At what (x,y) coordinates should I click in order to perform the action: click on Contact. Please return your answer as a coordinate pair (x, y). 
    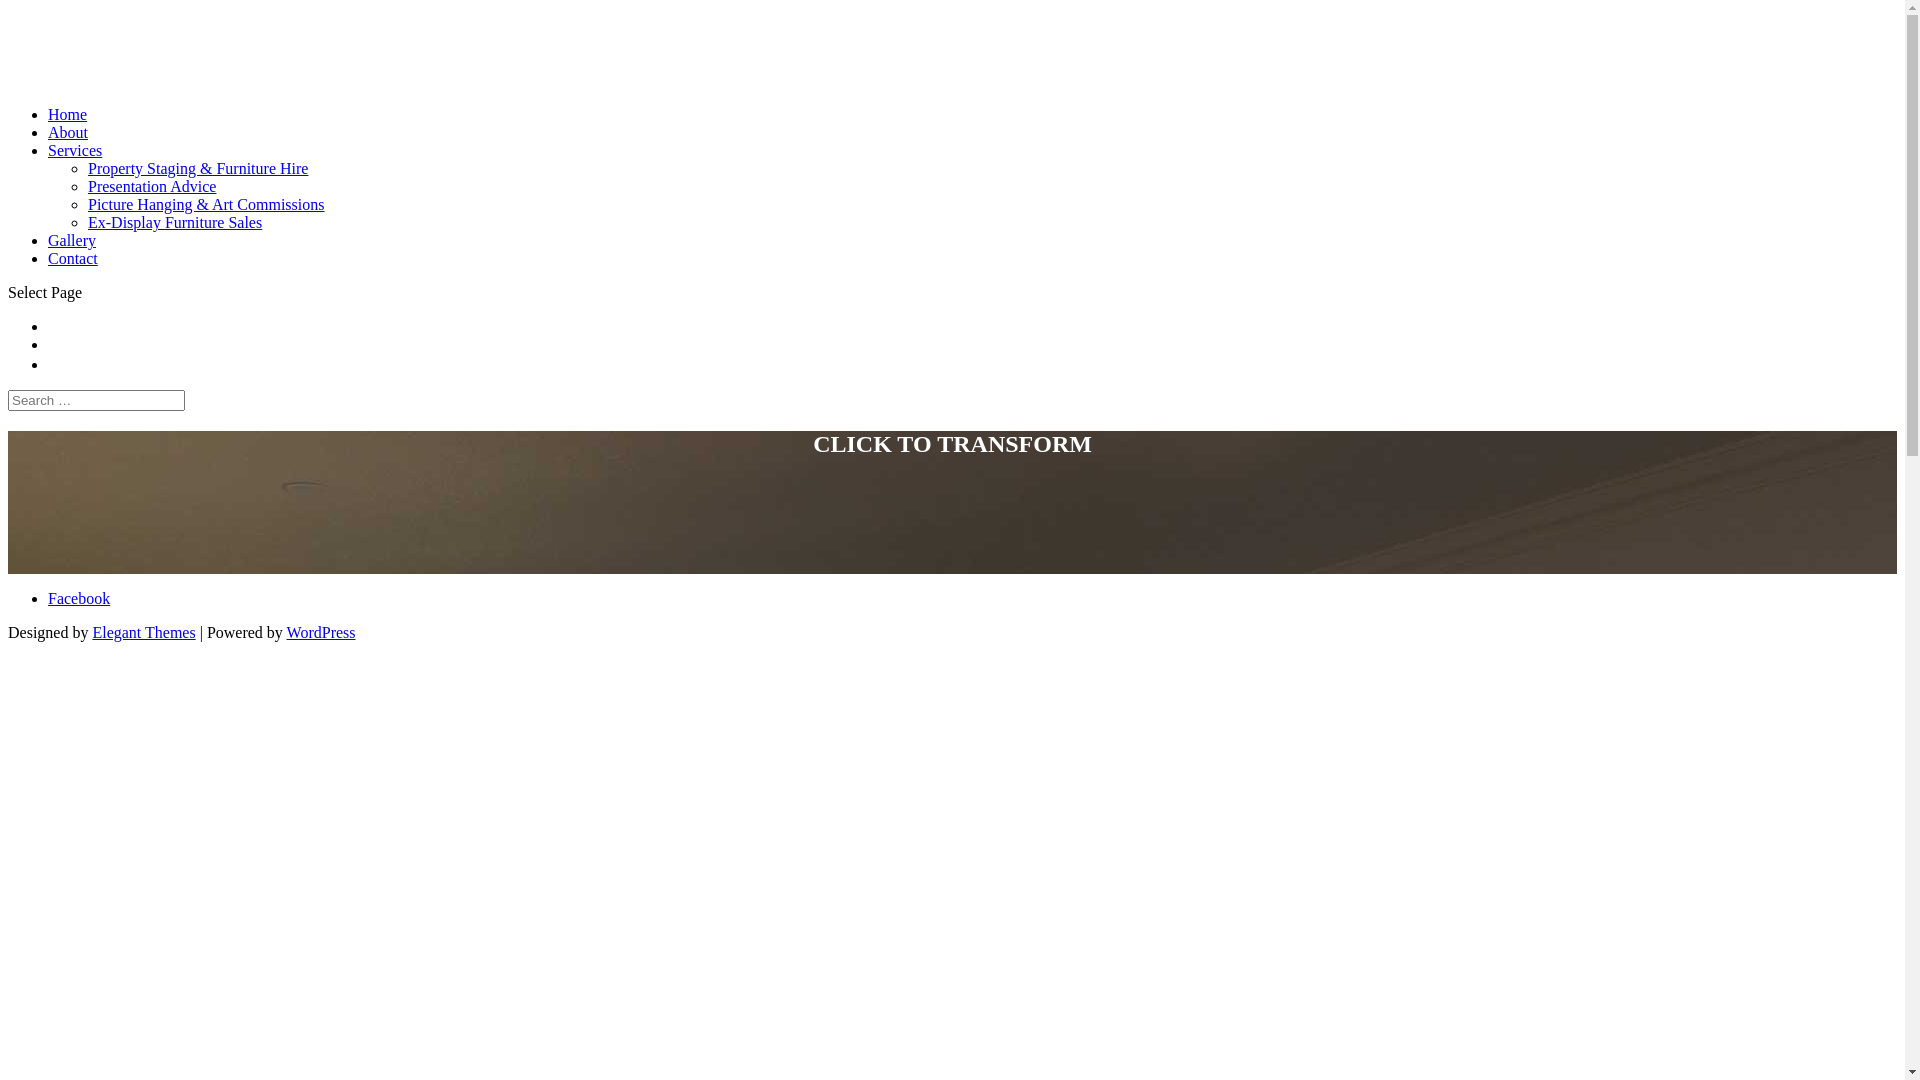
    Looking at the image, I should click on (73, 258).